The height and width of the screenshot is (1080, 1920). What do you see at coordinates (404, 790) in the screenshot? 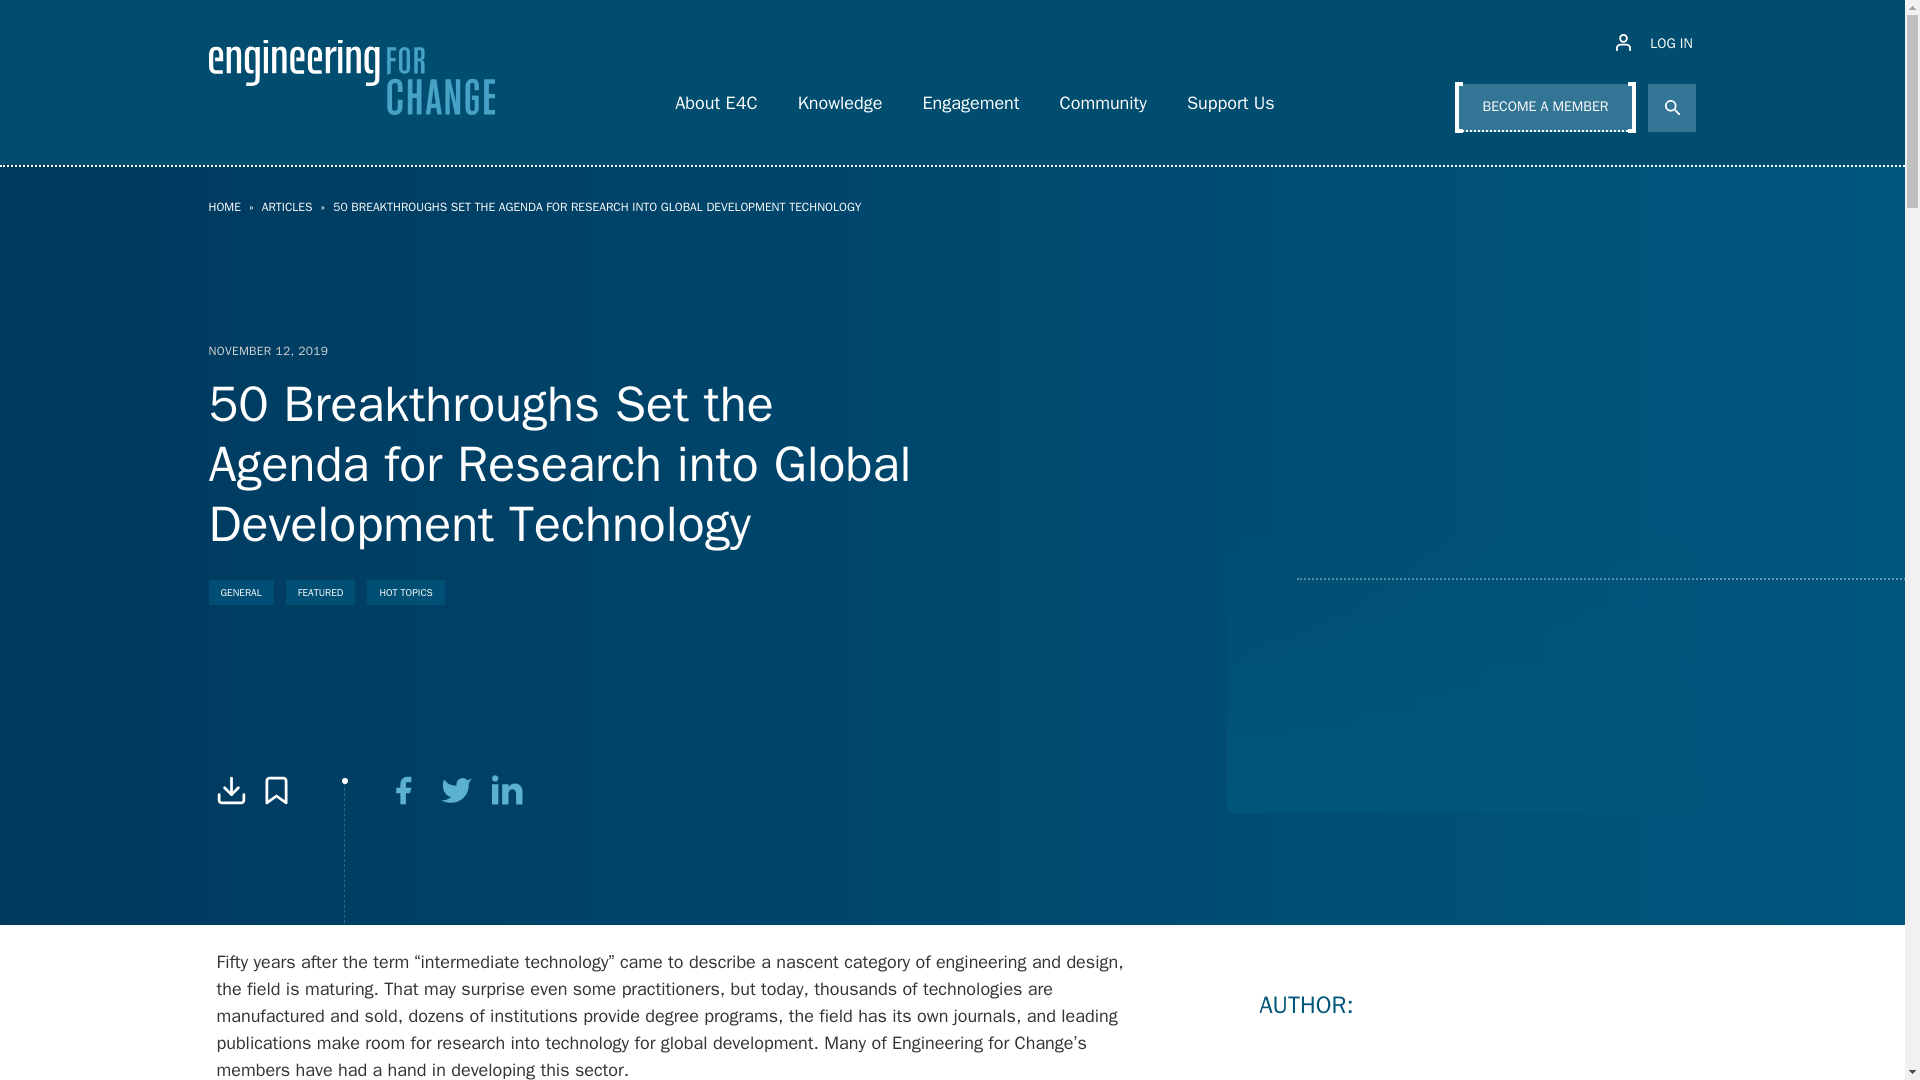
I see `facebook` at bounding box center [404, 790].